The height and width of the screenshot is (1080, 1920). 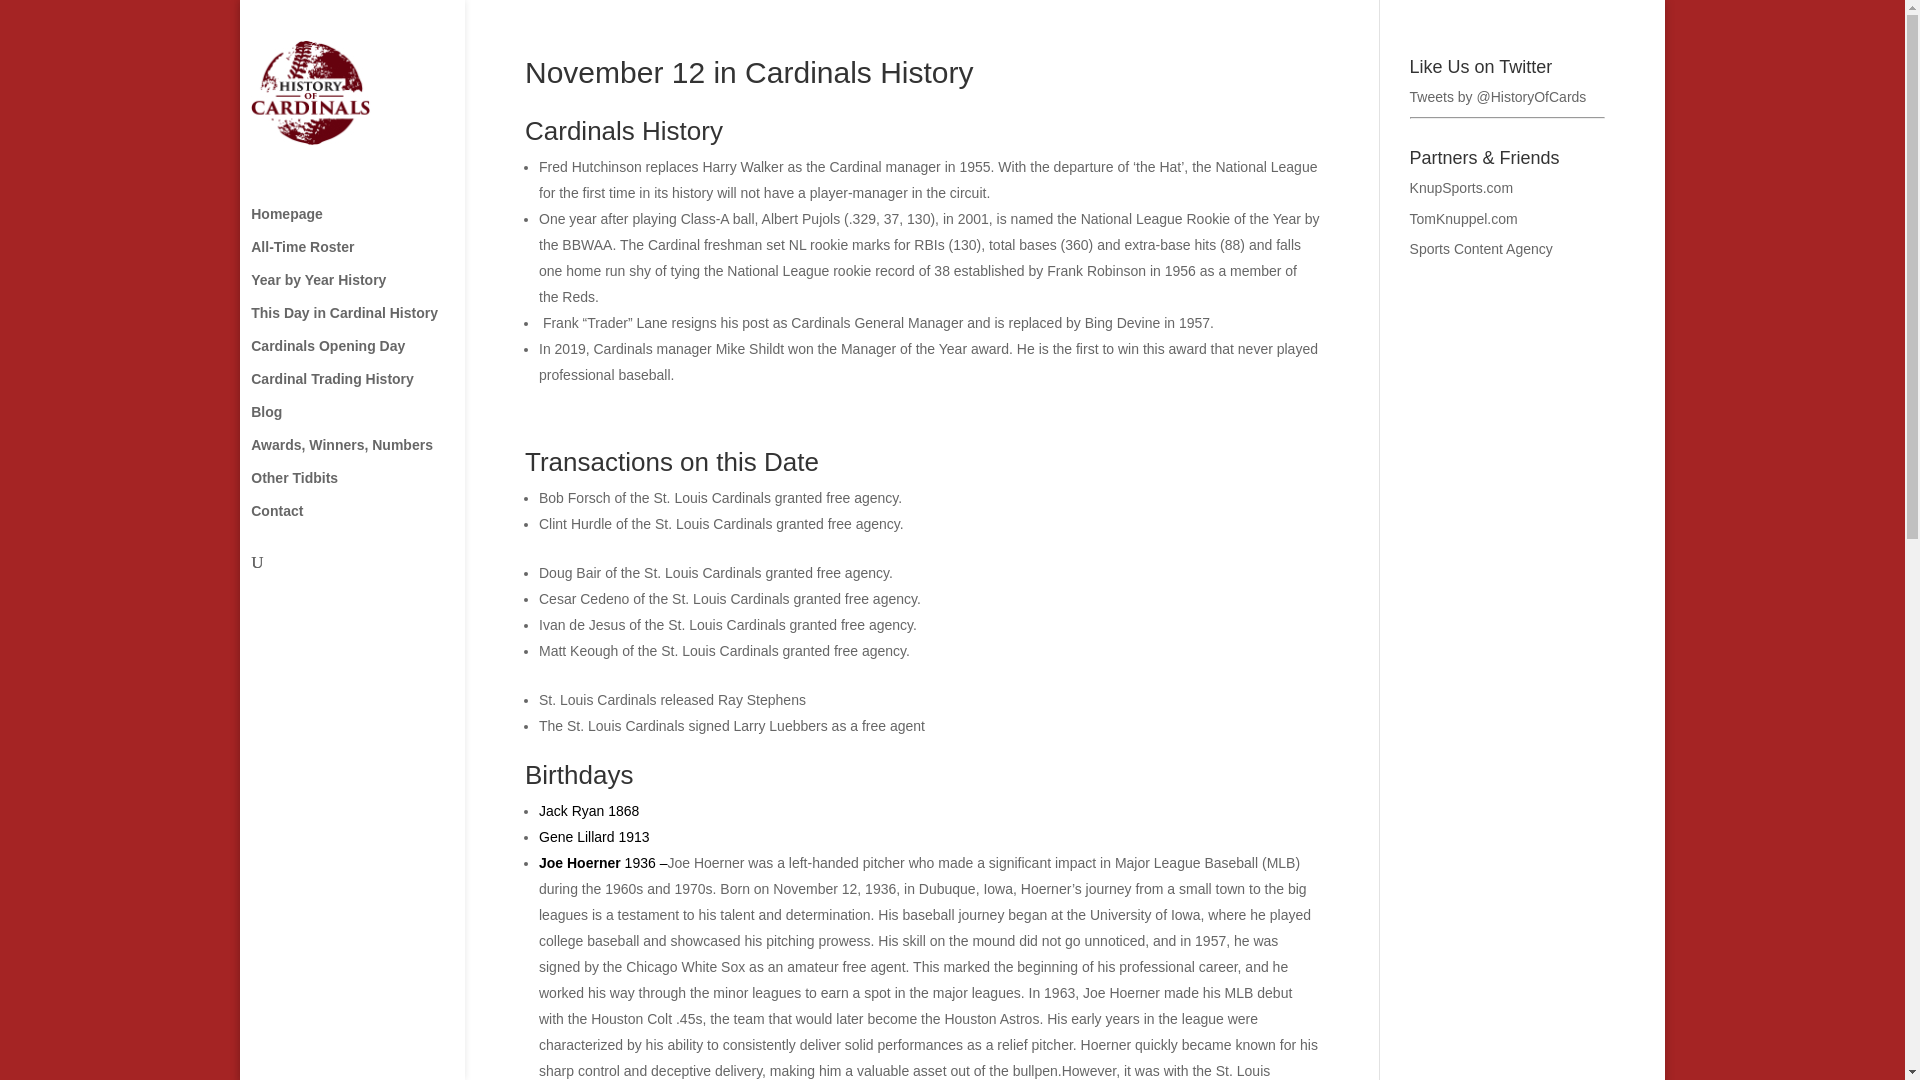 What do you see at coordinates (1462, 188) in the screenshot?
I see `KnupSports.com` at bounding box center [1462, 188].